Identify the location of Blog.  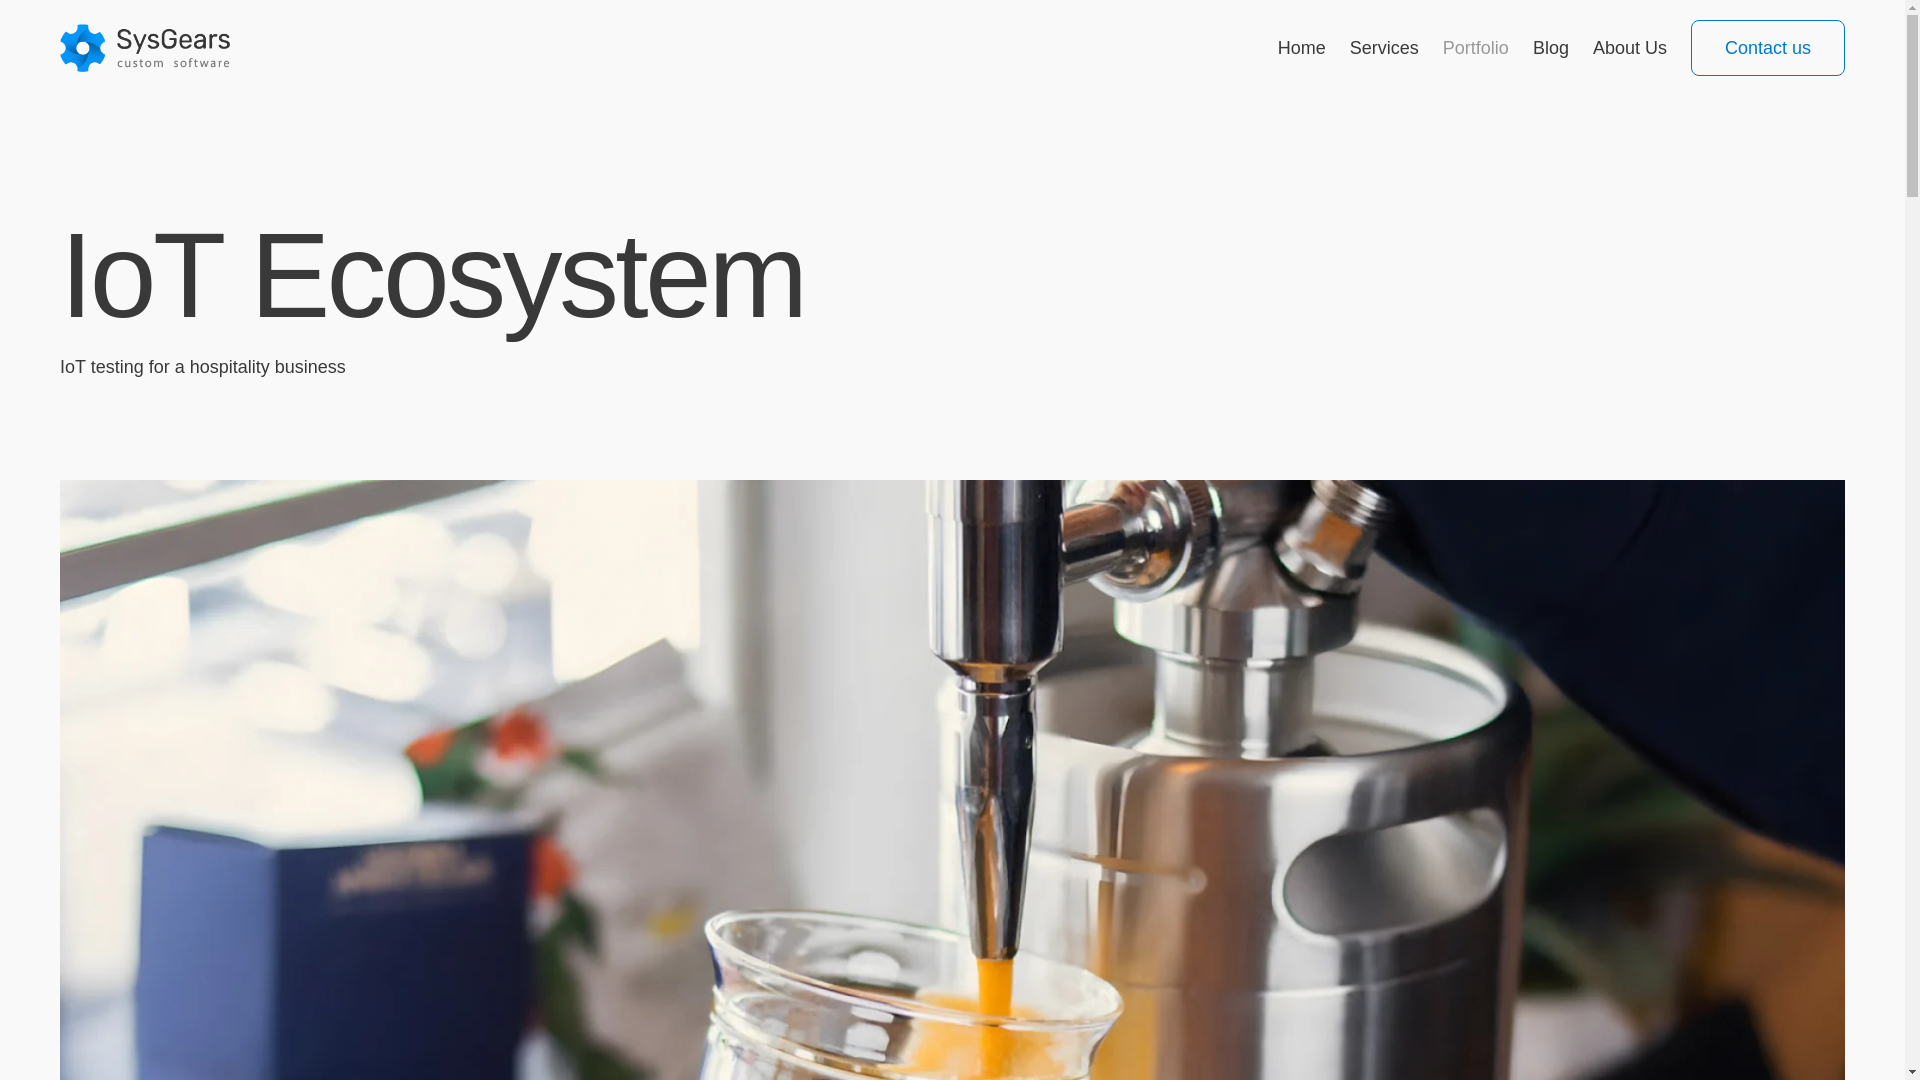
(1550, 48).